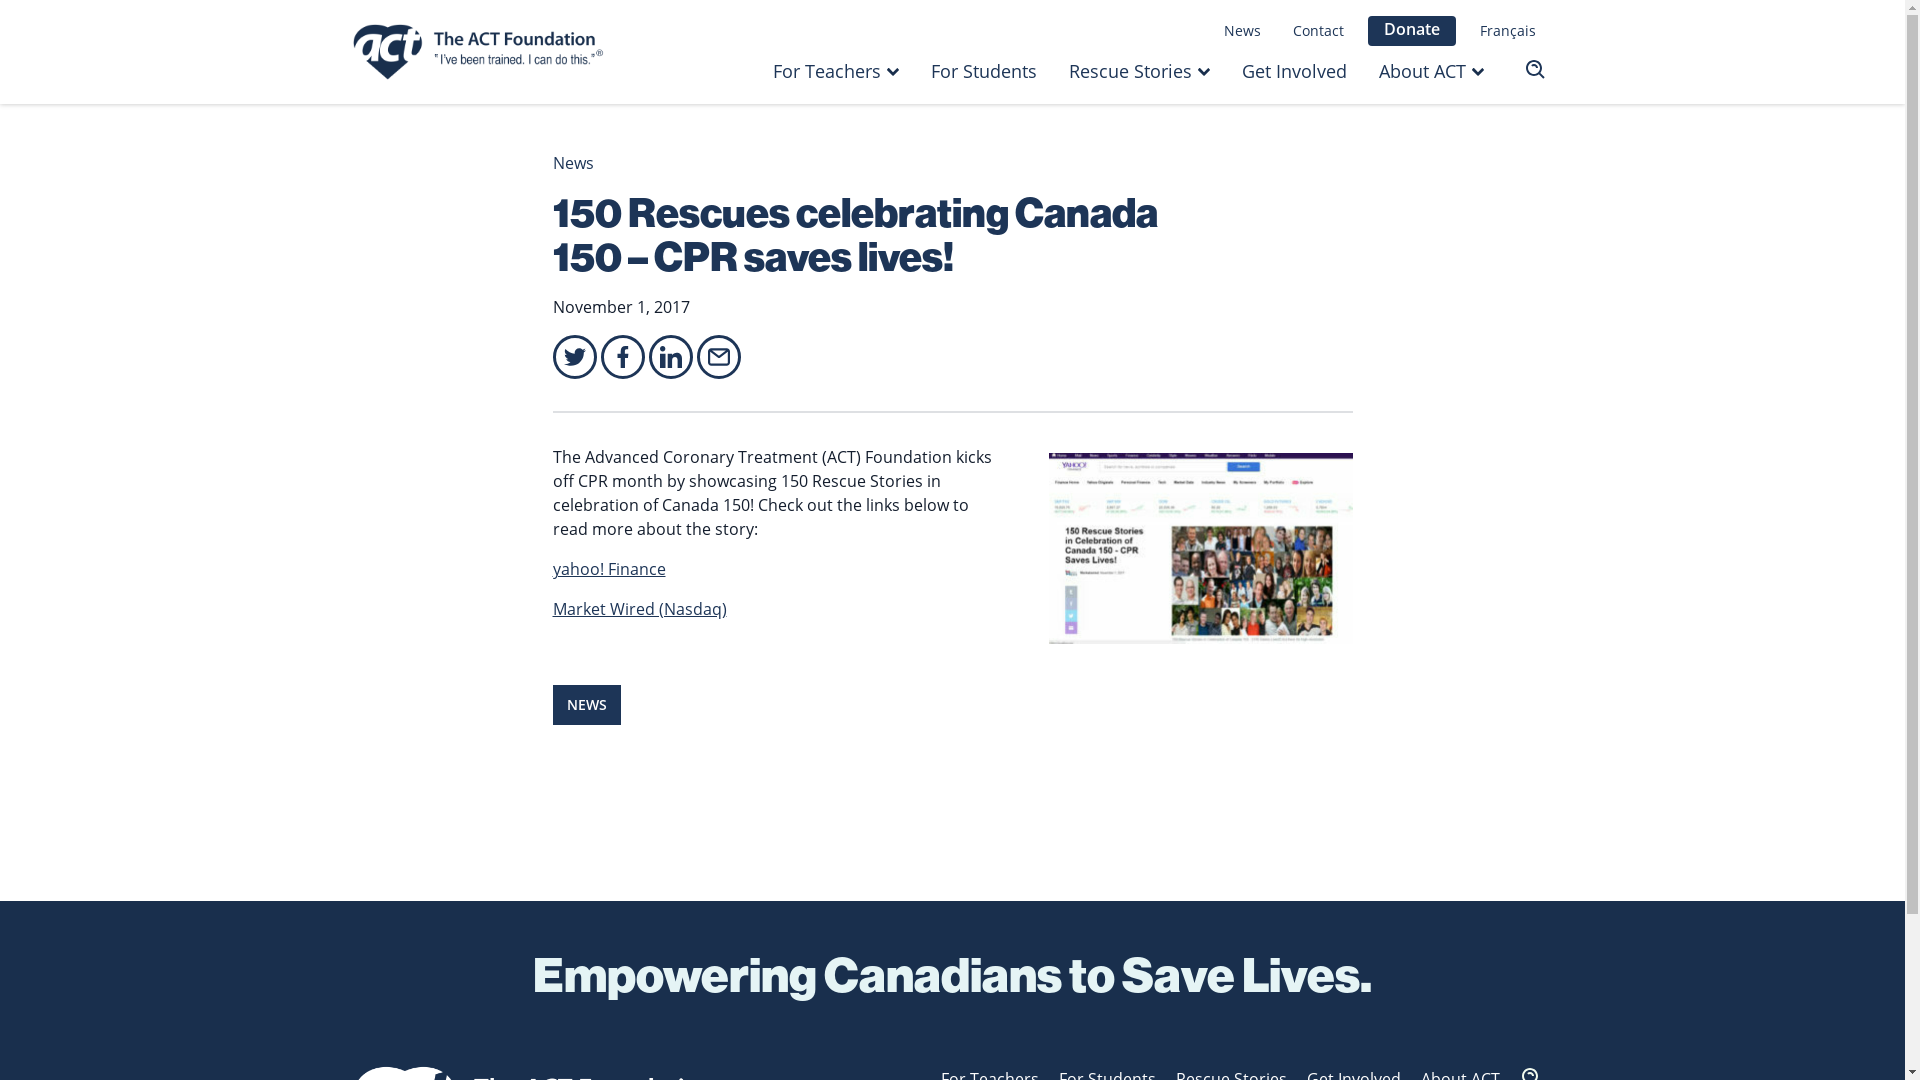 The width and height of the screenshot is (1920, 1080). I want to click on Rescue Stories, so click(1130, 71).